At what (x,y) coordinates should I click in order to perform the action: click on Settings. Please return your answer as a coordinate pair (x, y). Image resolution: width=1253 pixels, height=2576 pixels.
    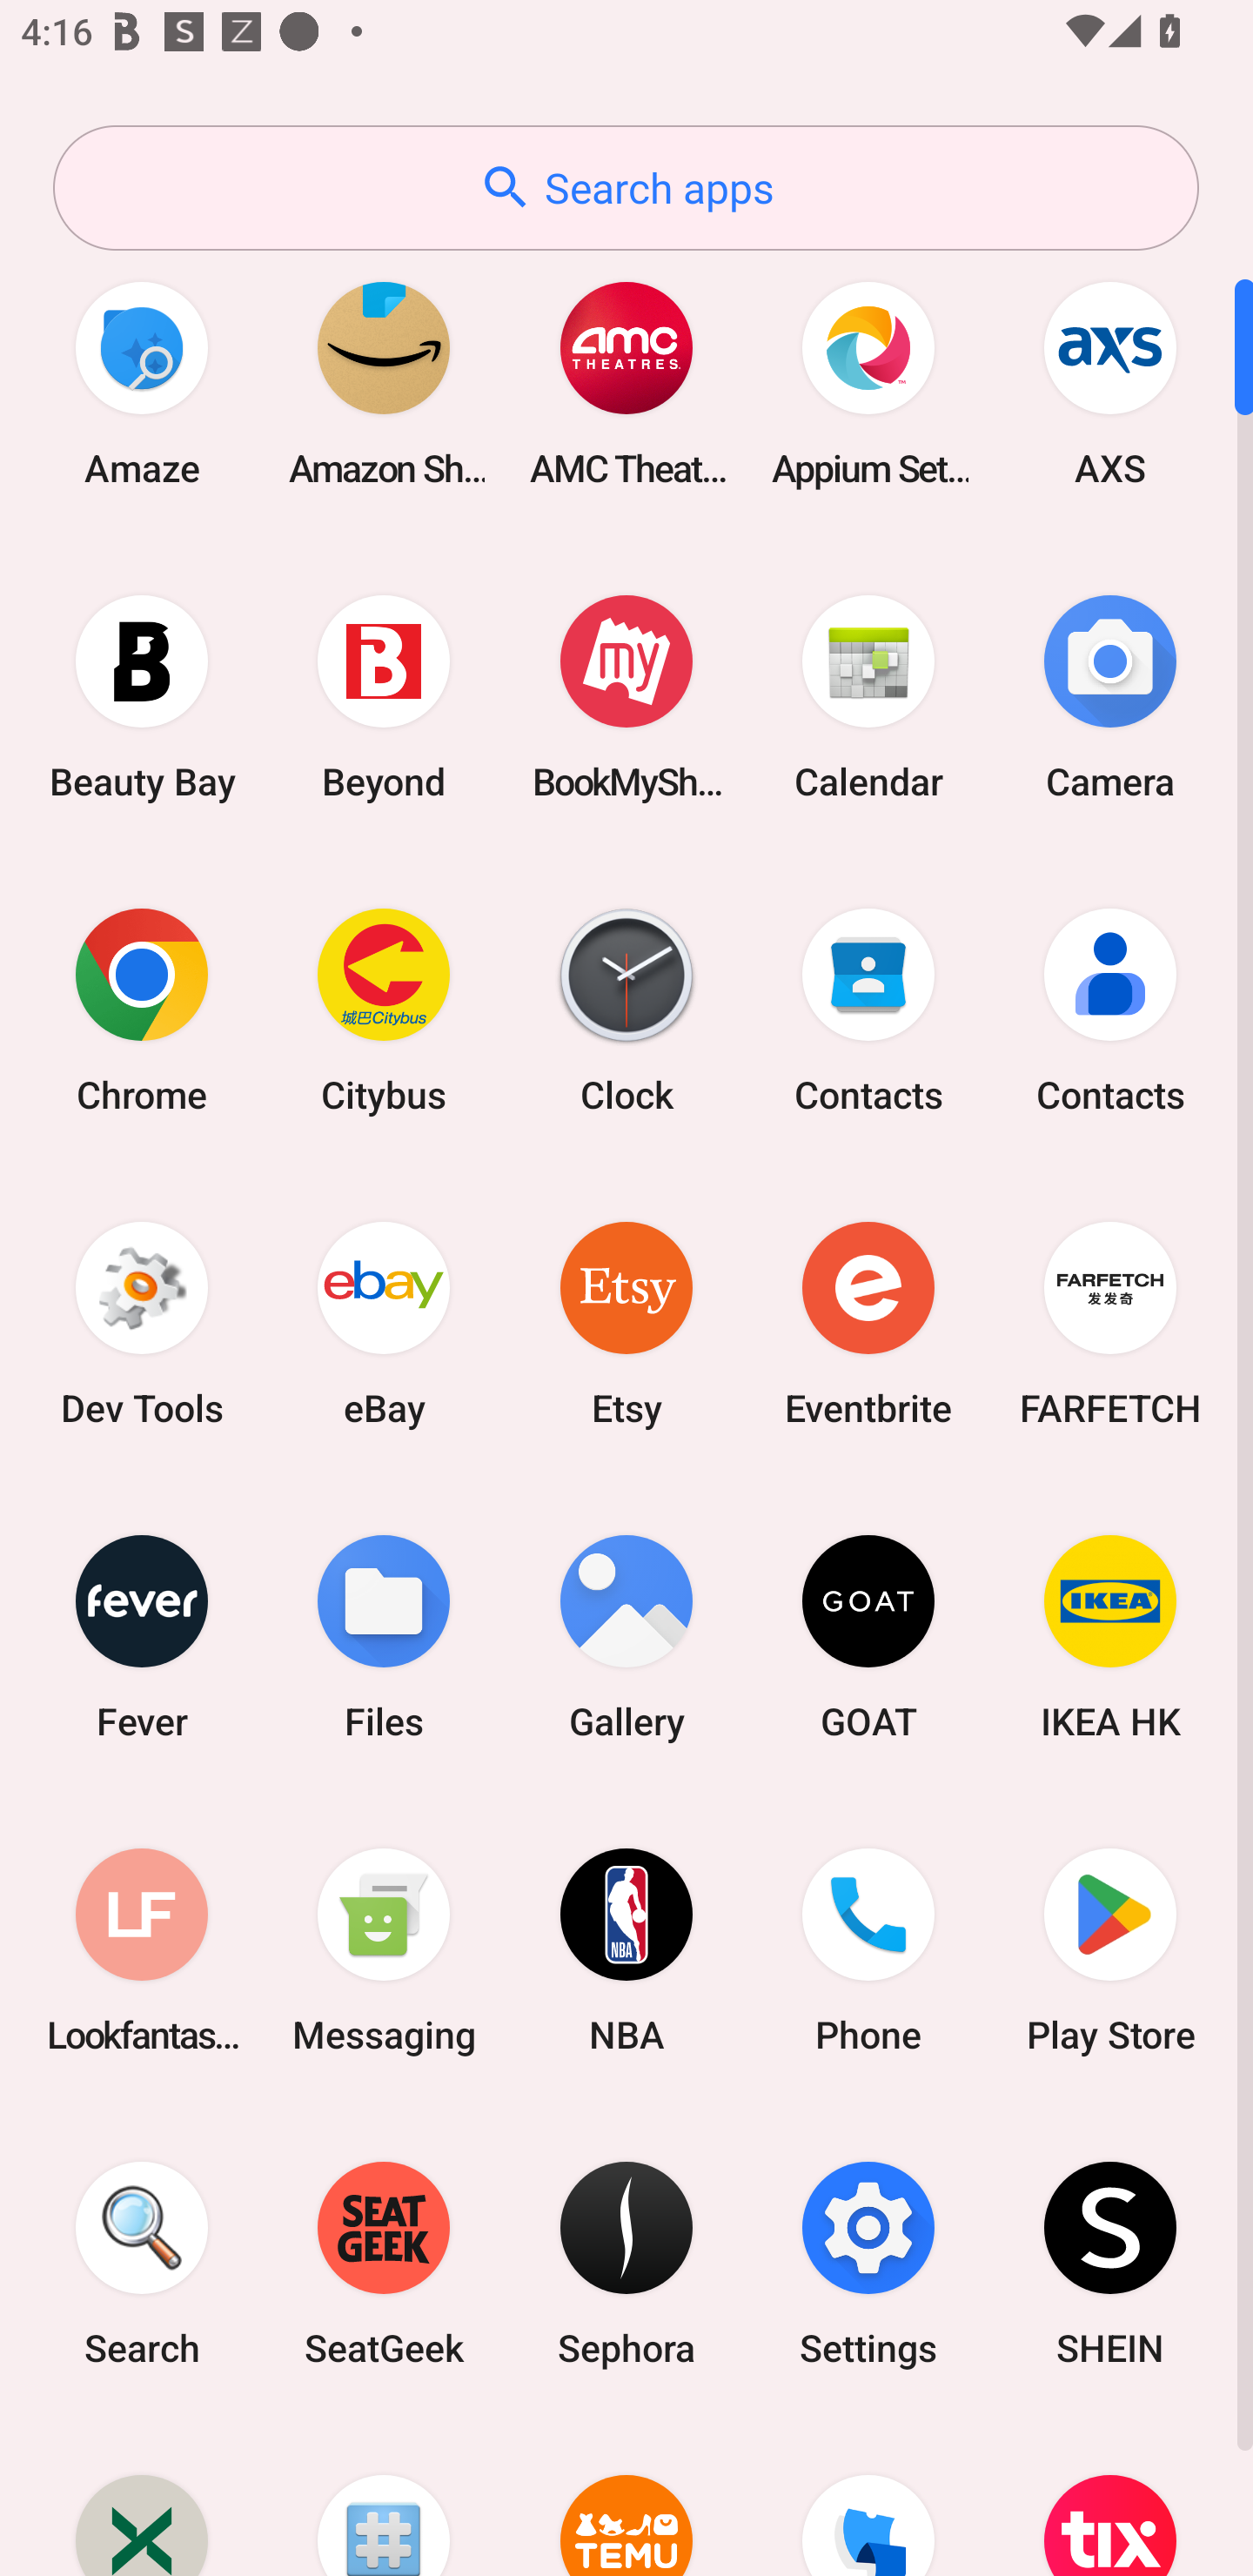
    Looking at the image, I should click on (868, 2264).